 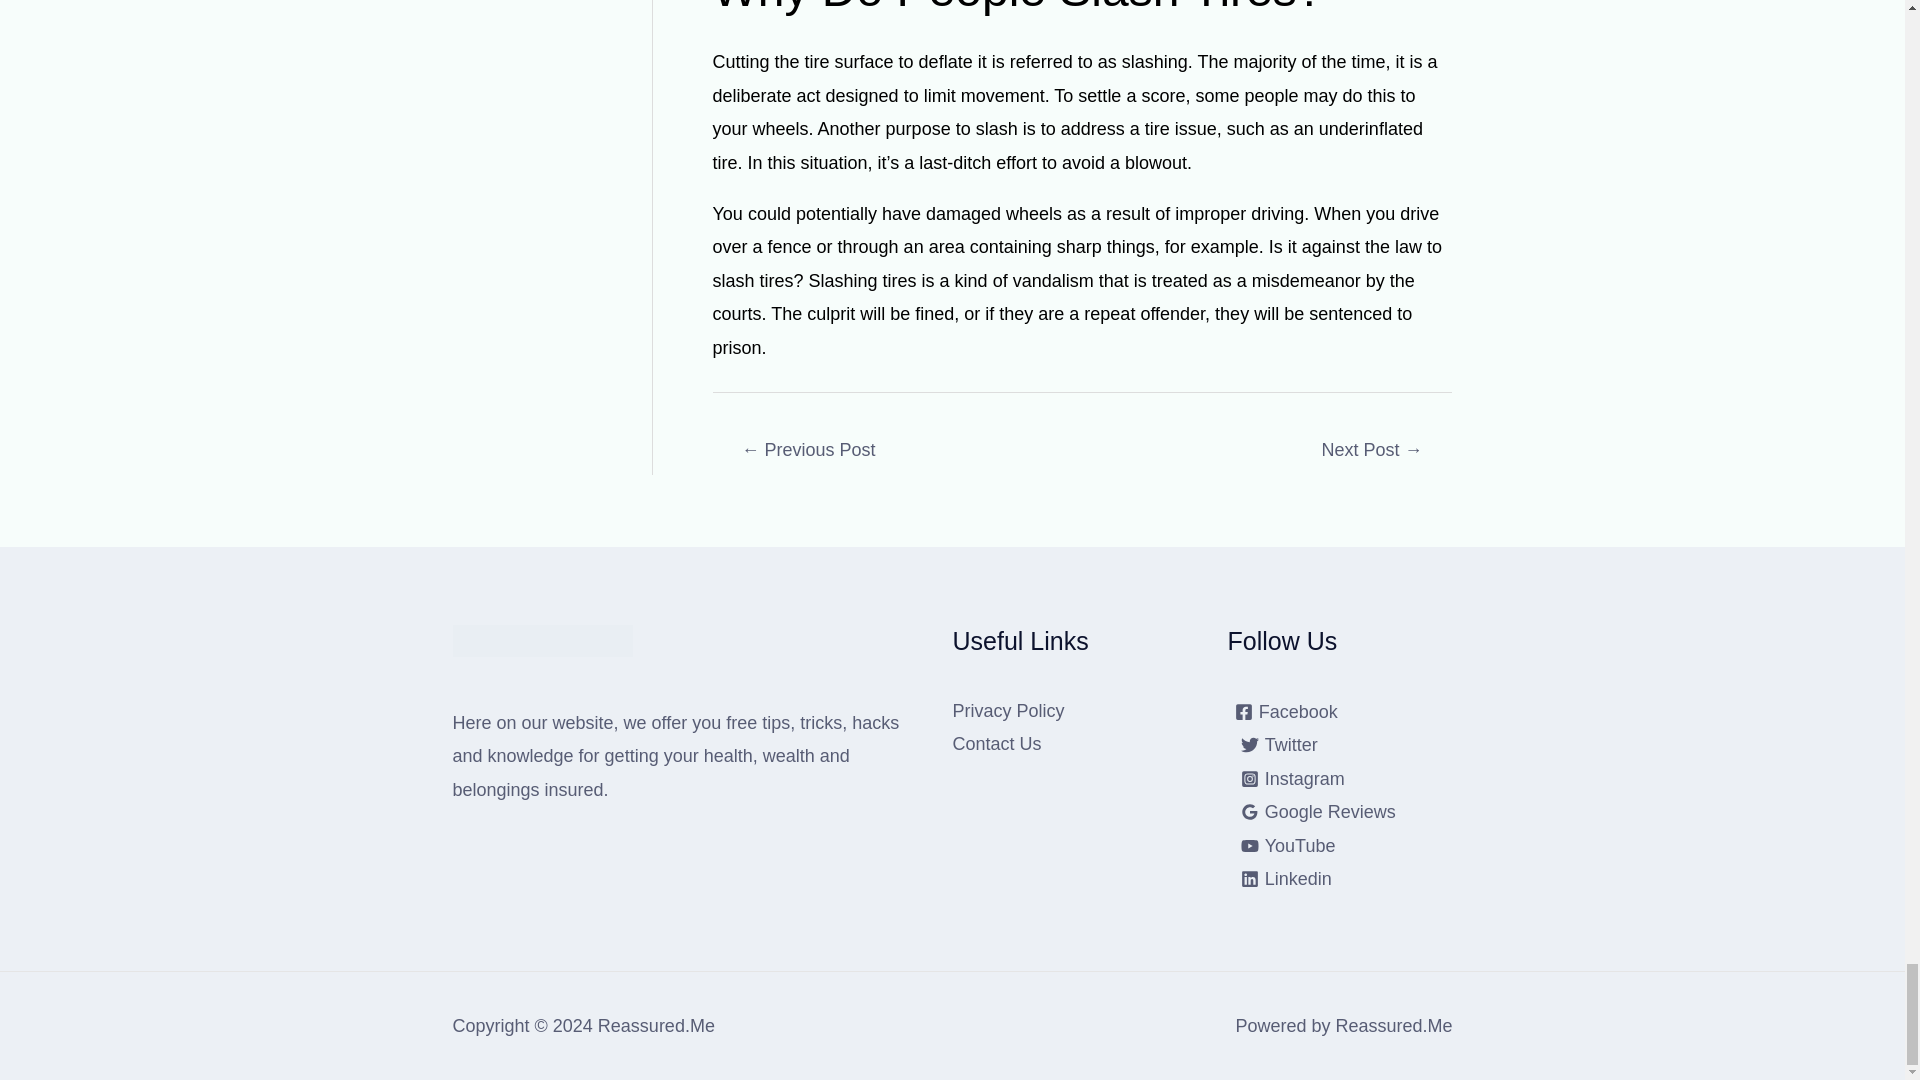 I want to click on Google Reviews, so click(x=1318, y=812).